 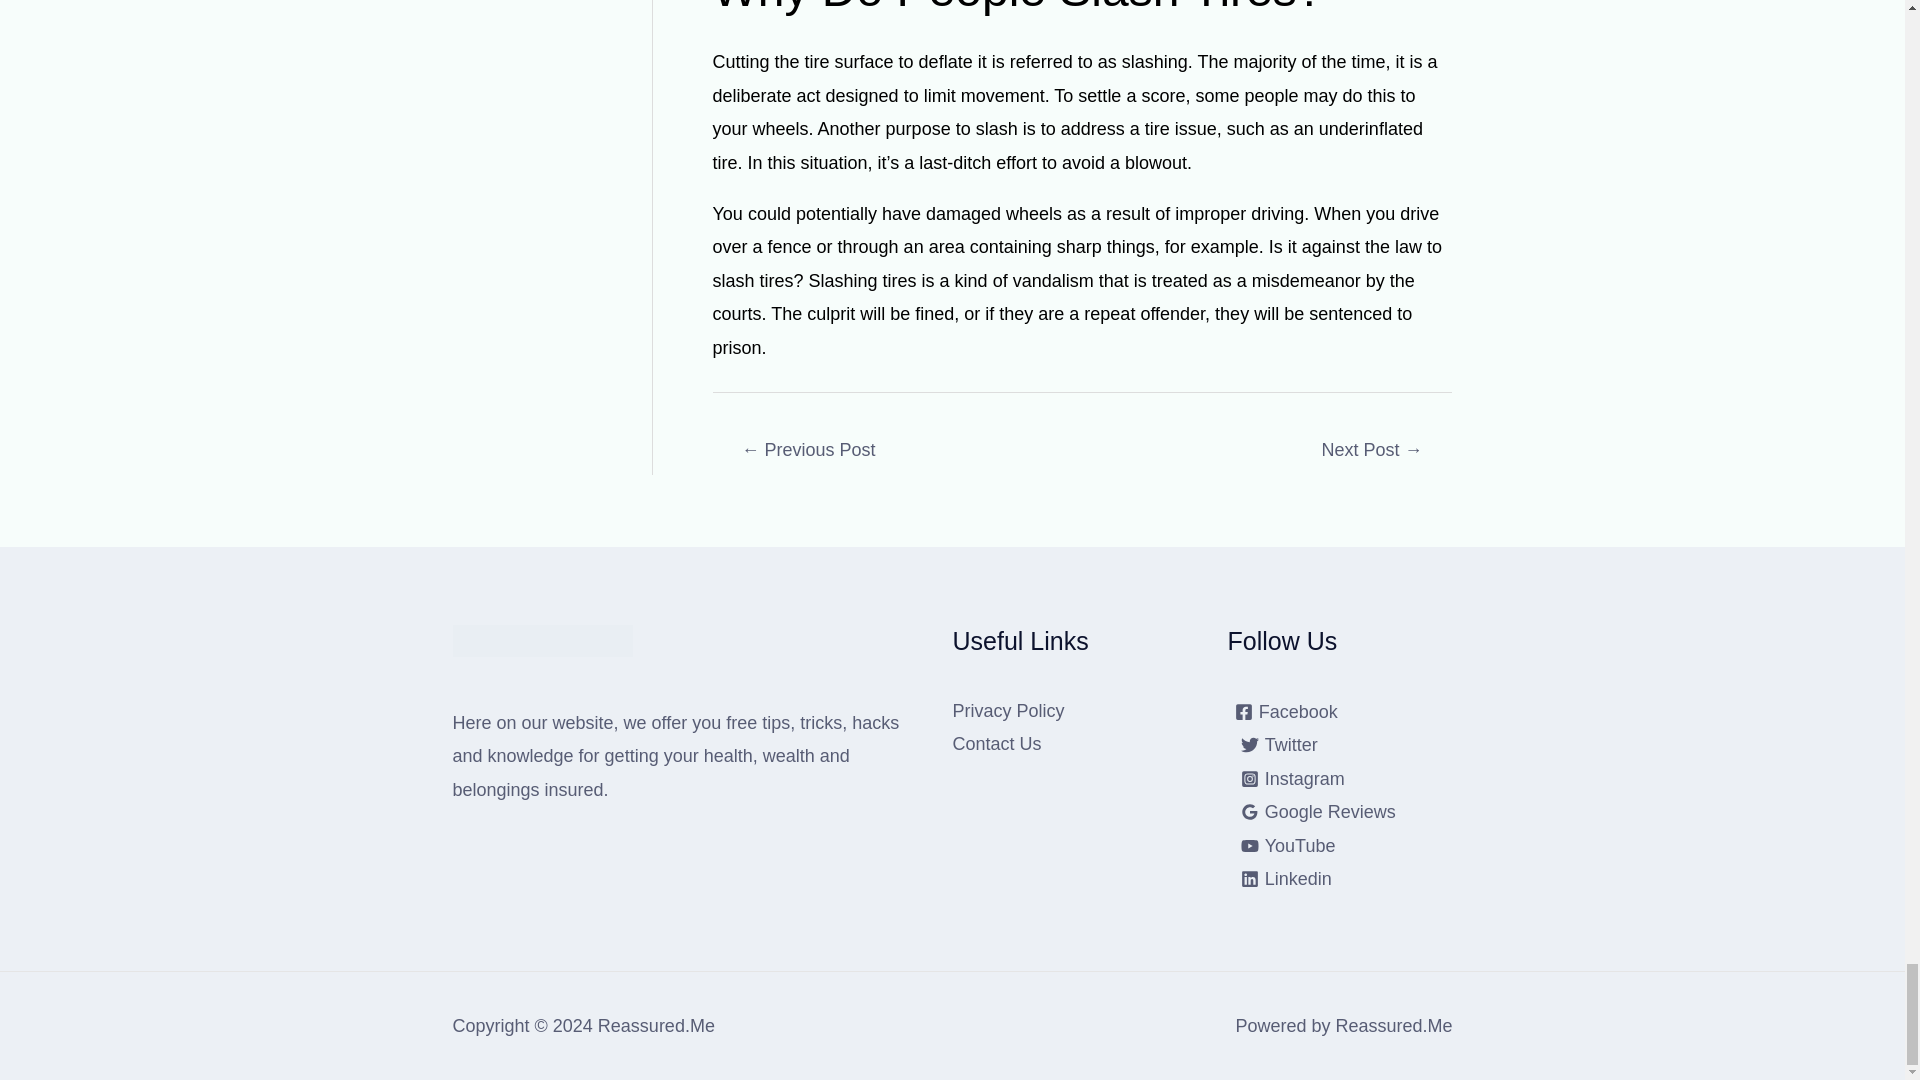 I want to click on Google Reviews, so click(x=1318, y=812).